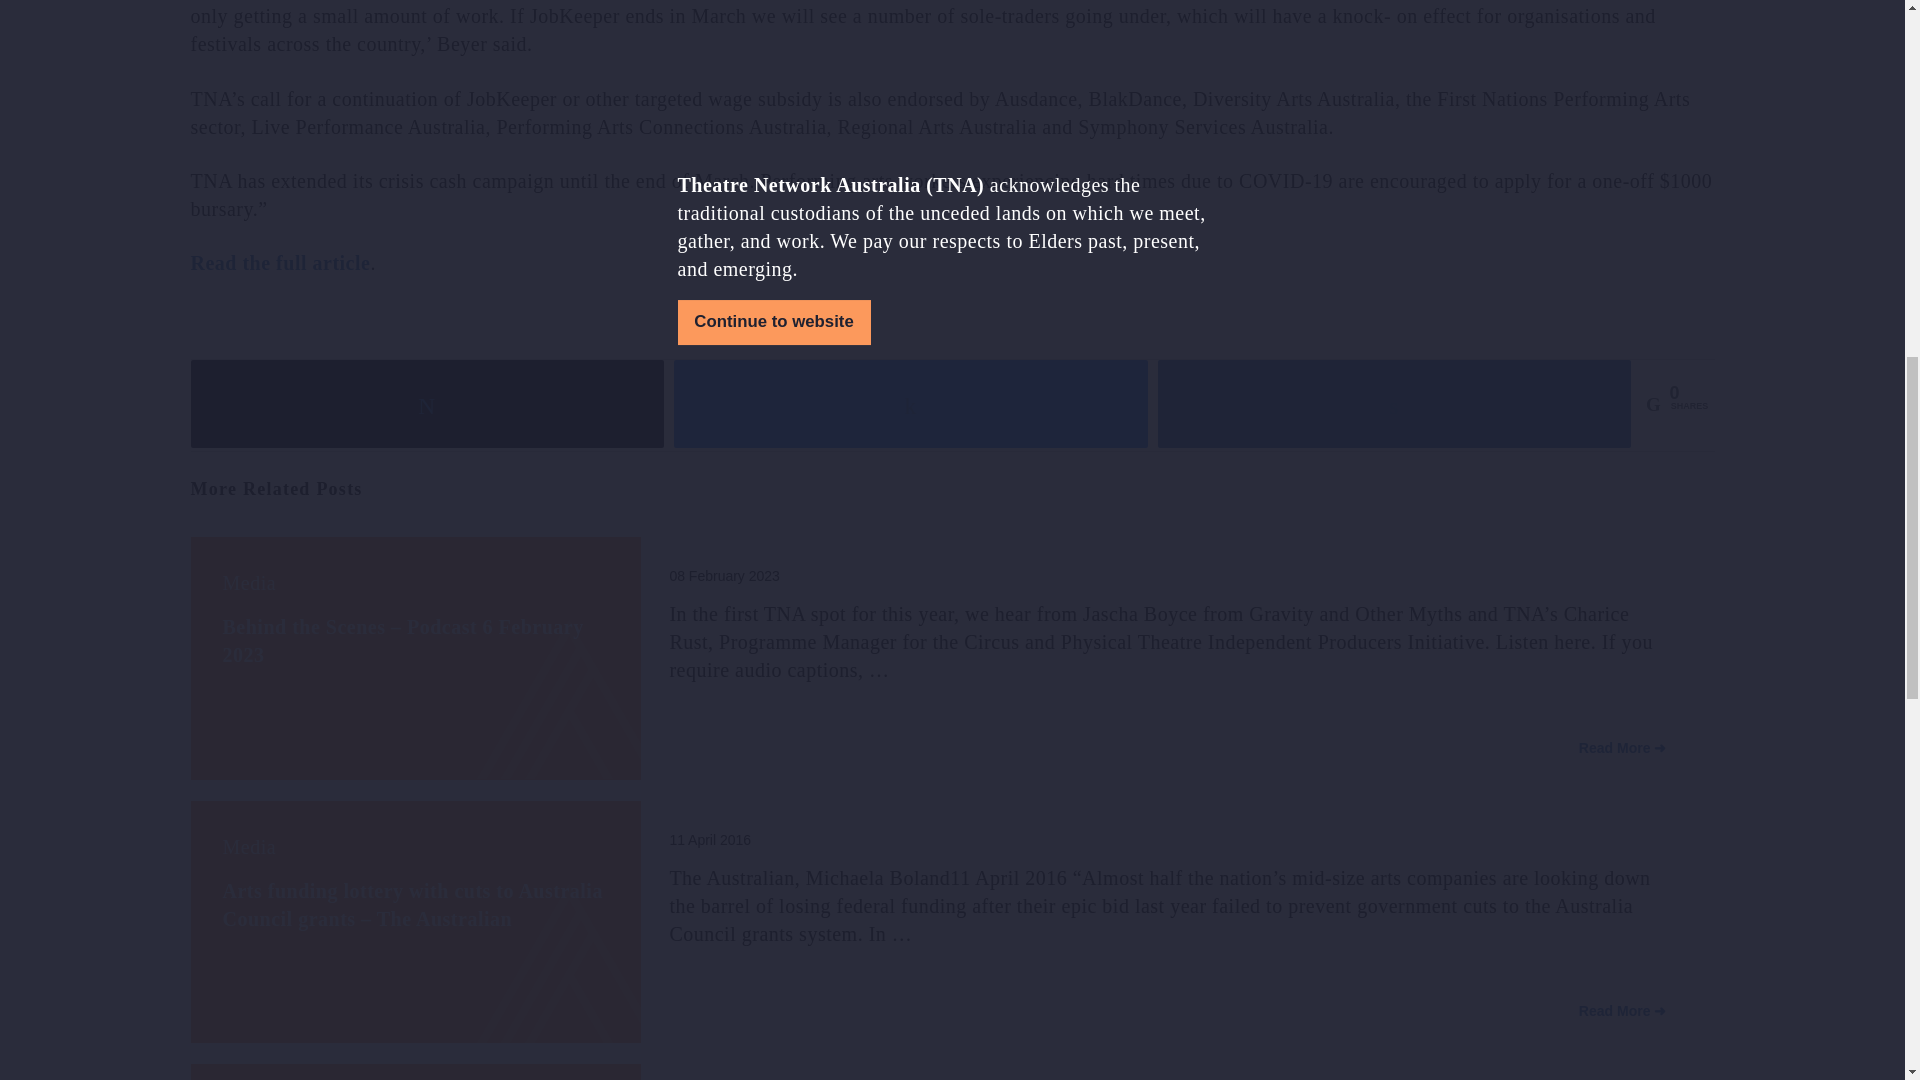  What do you see at coordinates (1623, 748) in the screenshot?
I see `Read More` at bounding box center [1623, 748].